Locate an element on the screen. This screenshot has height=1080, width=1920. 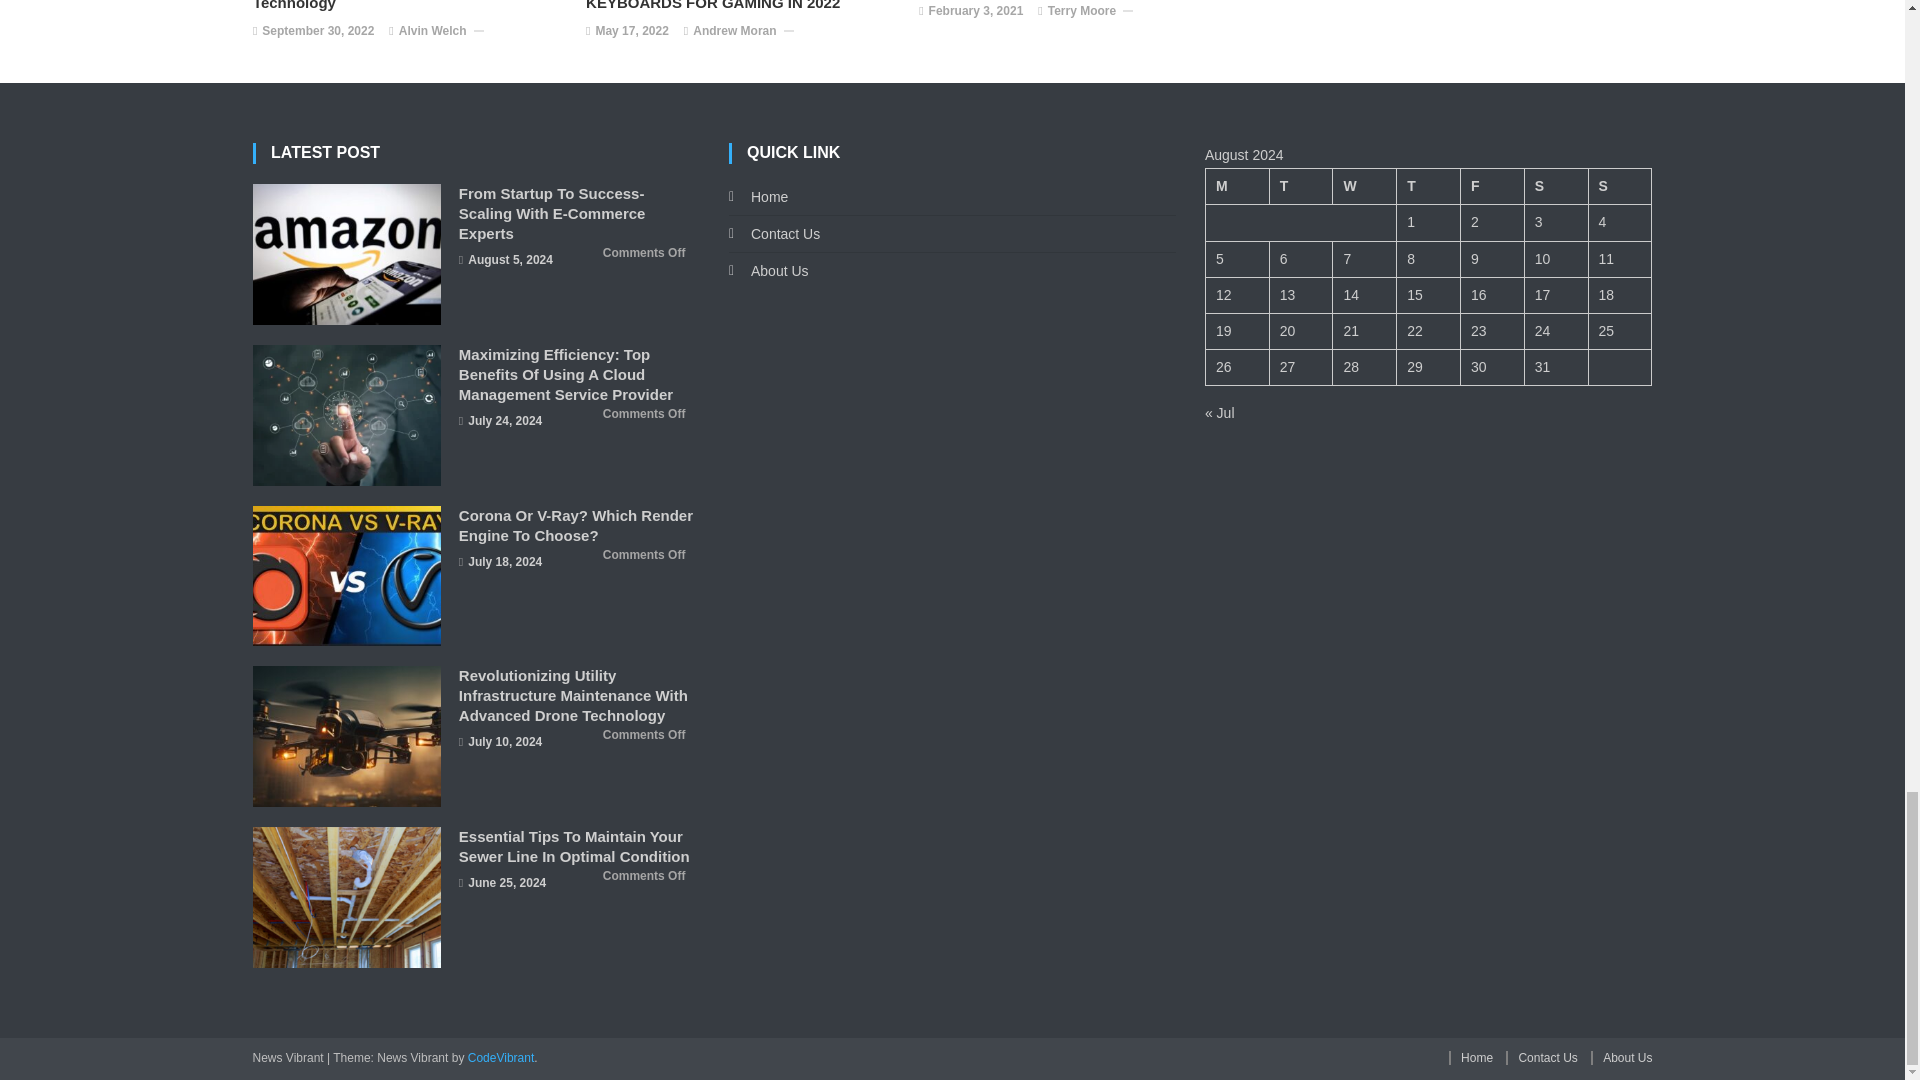
February 3, 2021 is located at coordinates (976, 12).